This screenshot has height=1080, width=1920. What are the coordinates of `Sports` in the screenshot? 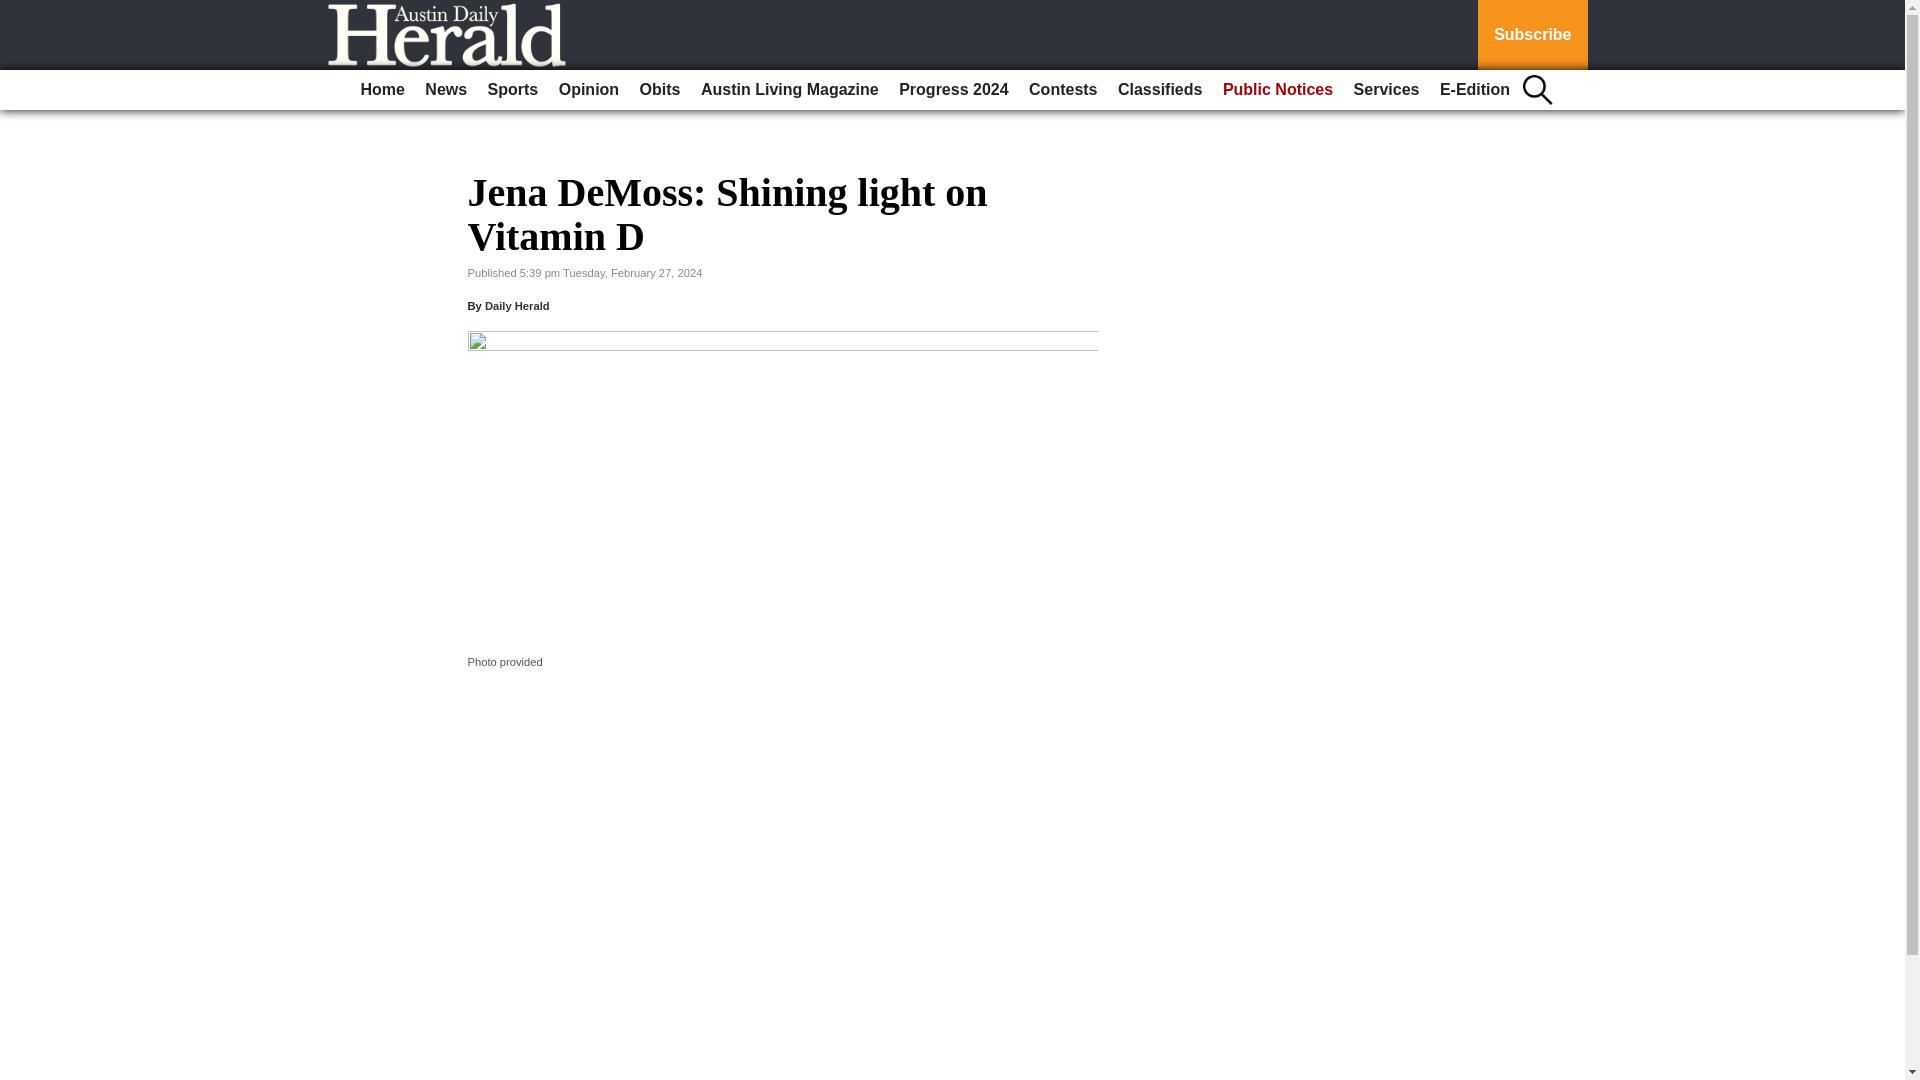 It's located at (514, 90).